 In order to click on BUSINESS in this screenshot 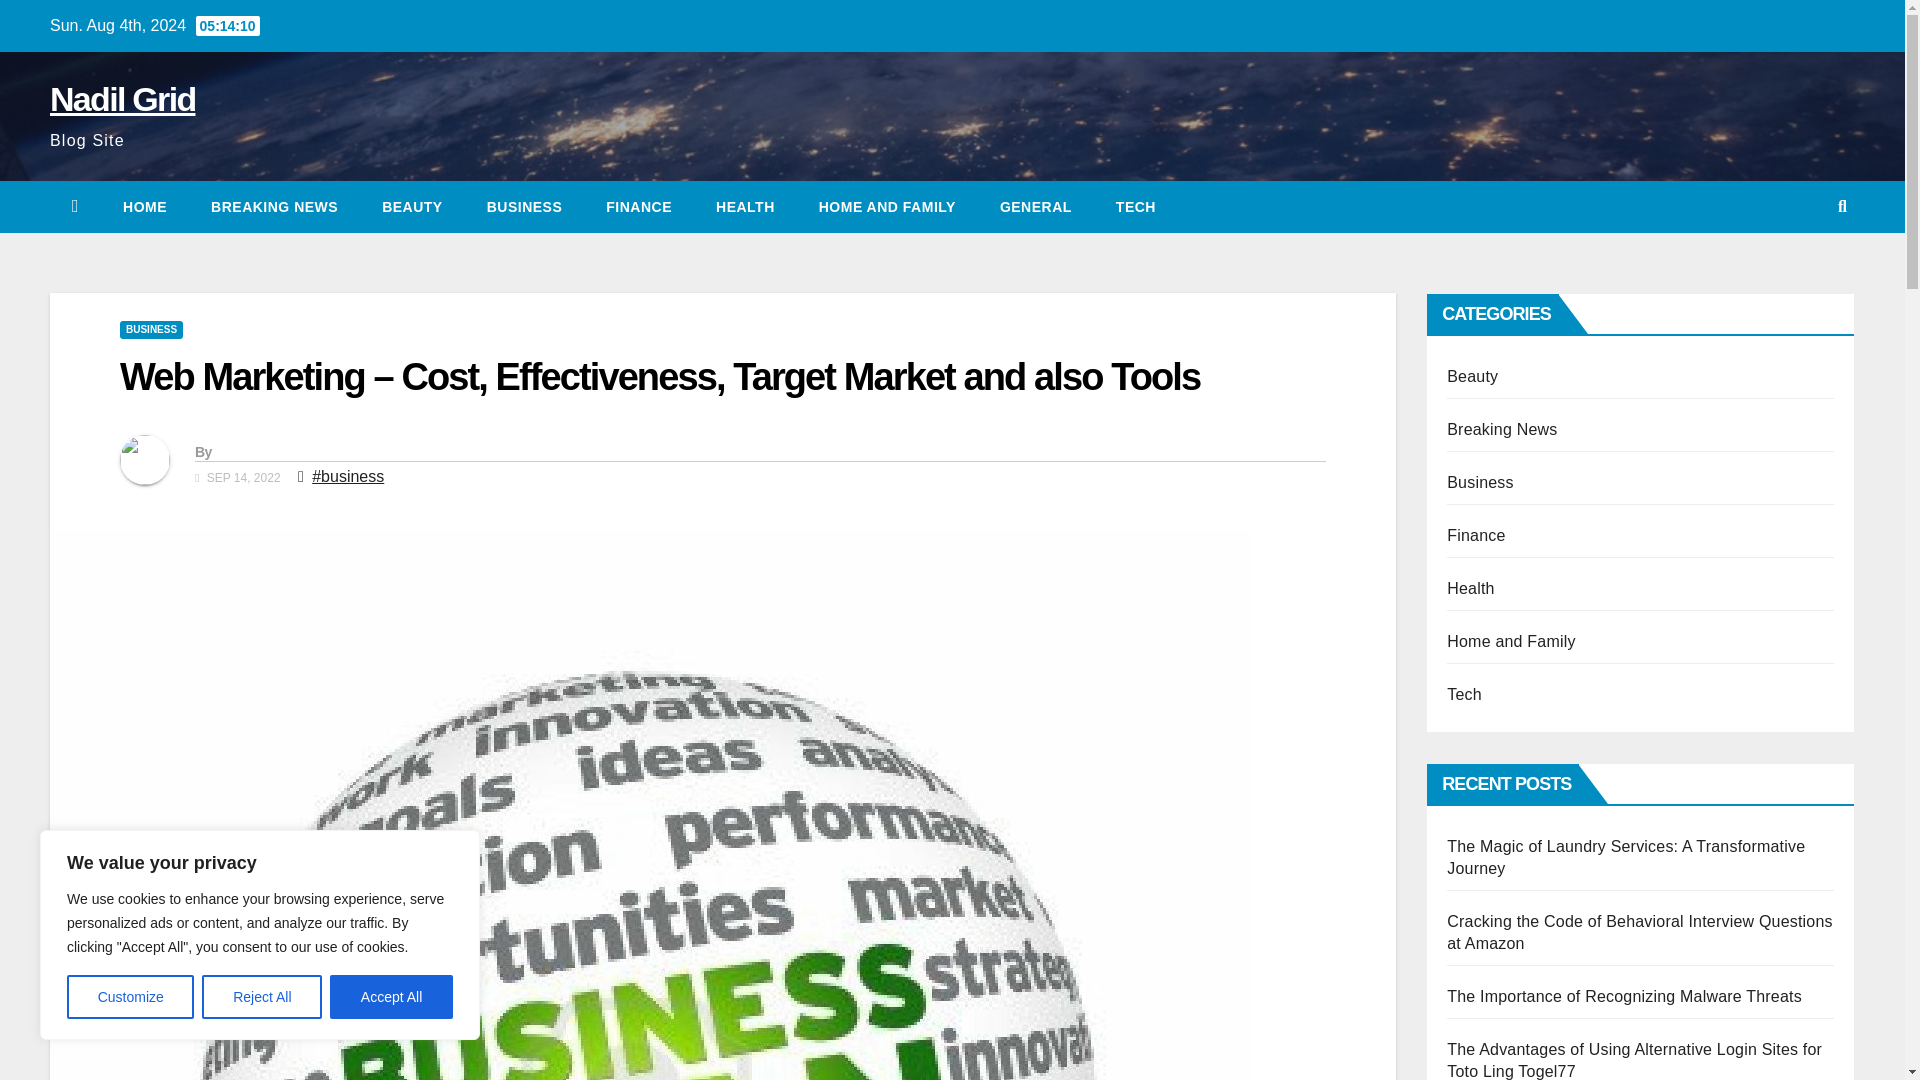, I will do `click(150, 330)`.